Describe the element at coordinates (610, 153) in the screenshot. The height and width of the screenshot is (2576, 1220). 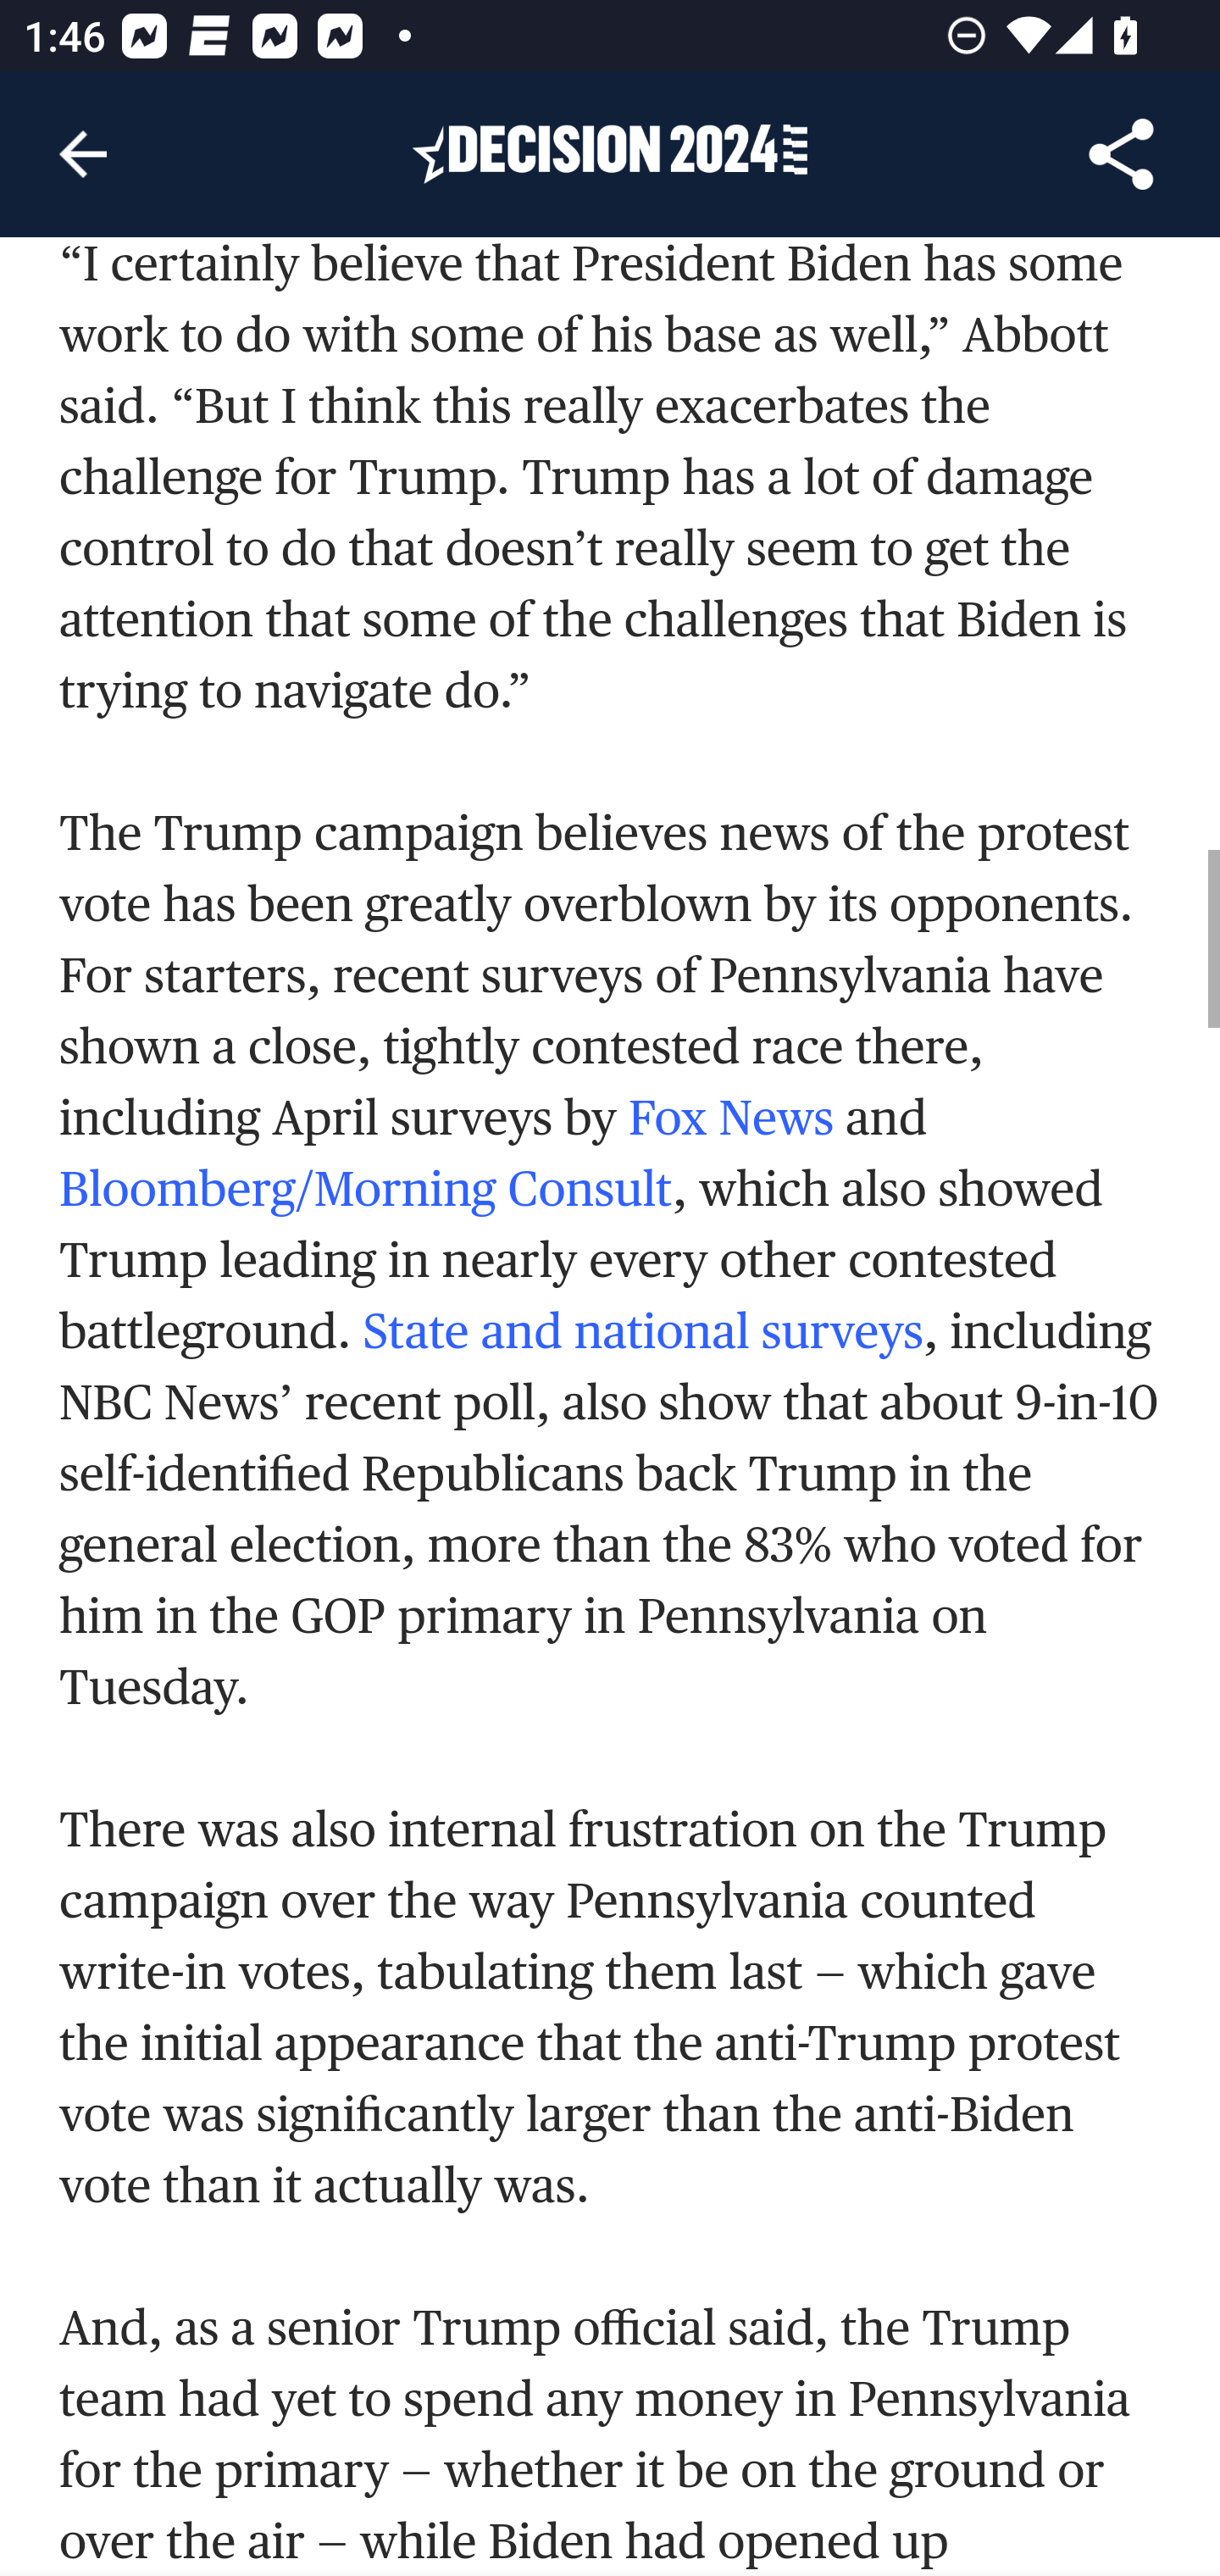
I see `Header, Decision 2024` at that location.